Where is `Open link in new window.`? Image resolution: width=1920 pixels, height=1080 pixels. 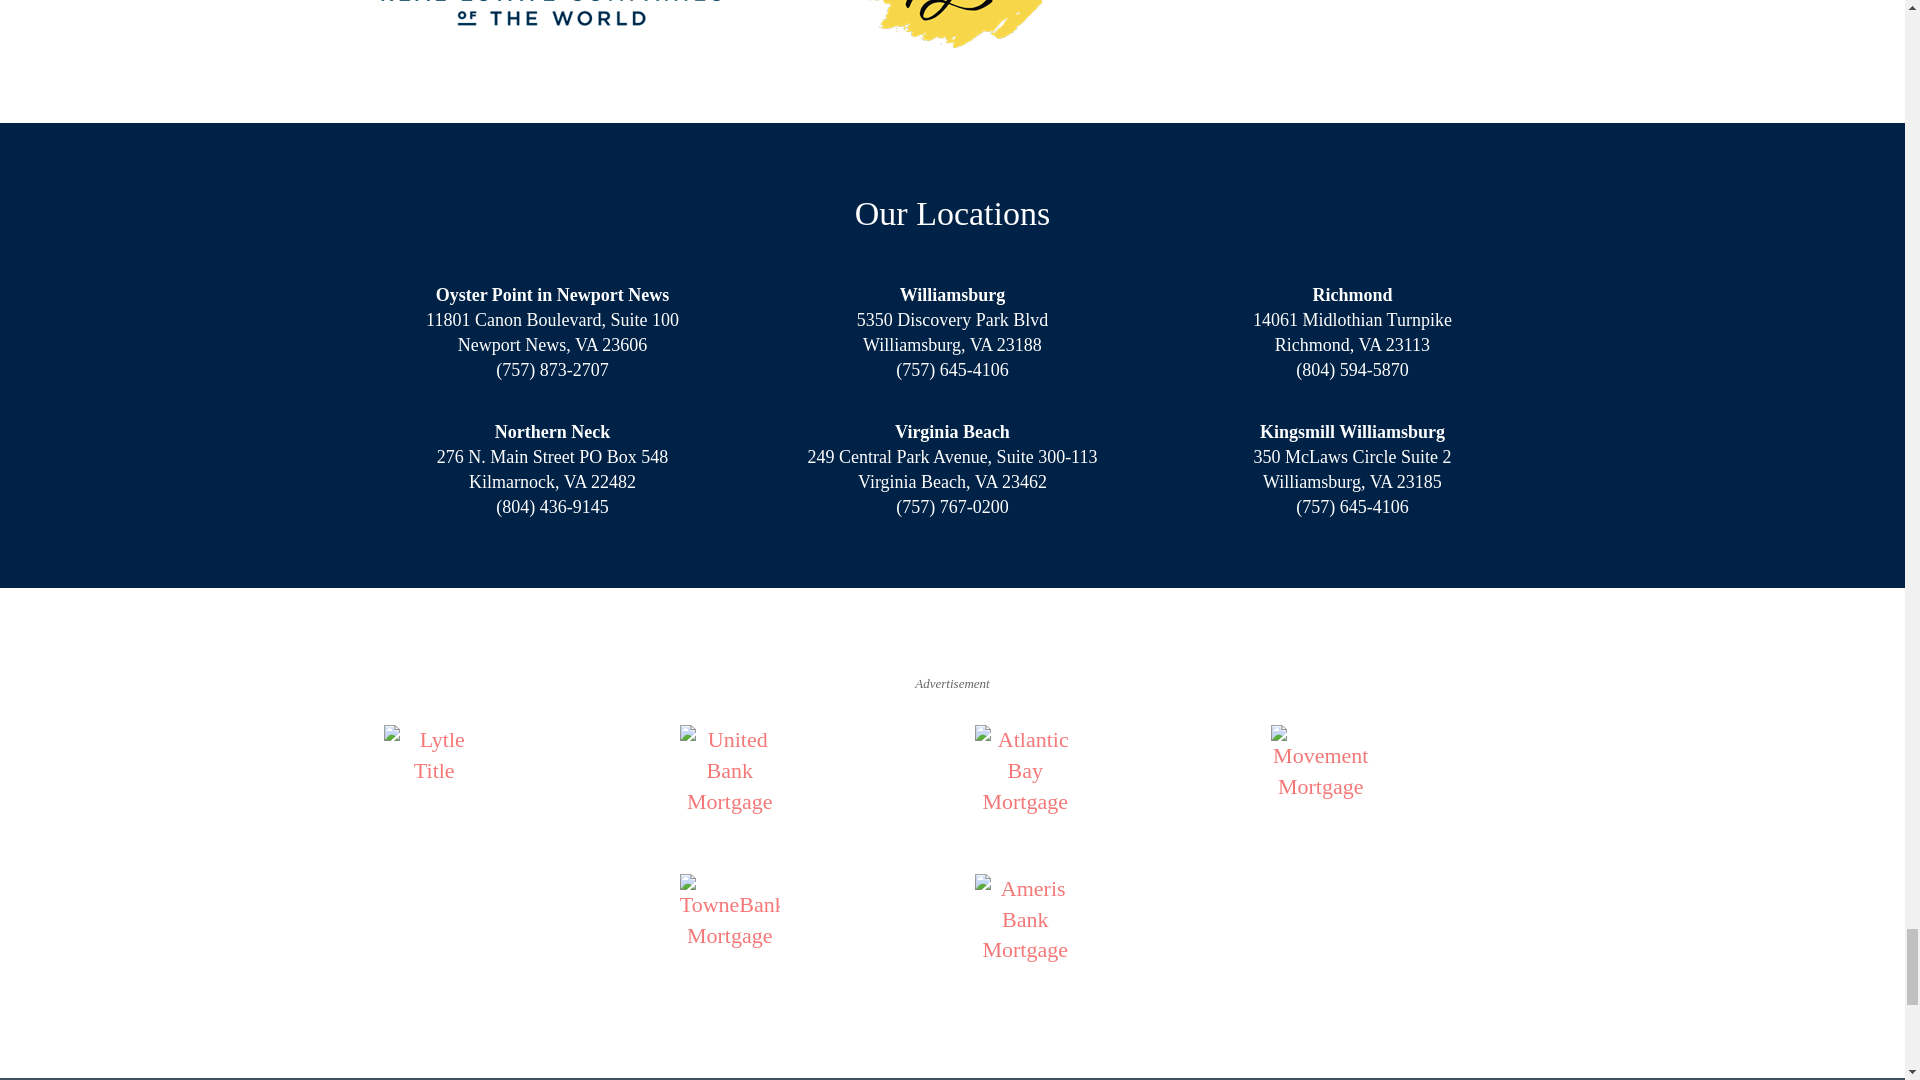 Open link in new window. is located at coordinates (1100, 774).